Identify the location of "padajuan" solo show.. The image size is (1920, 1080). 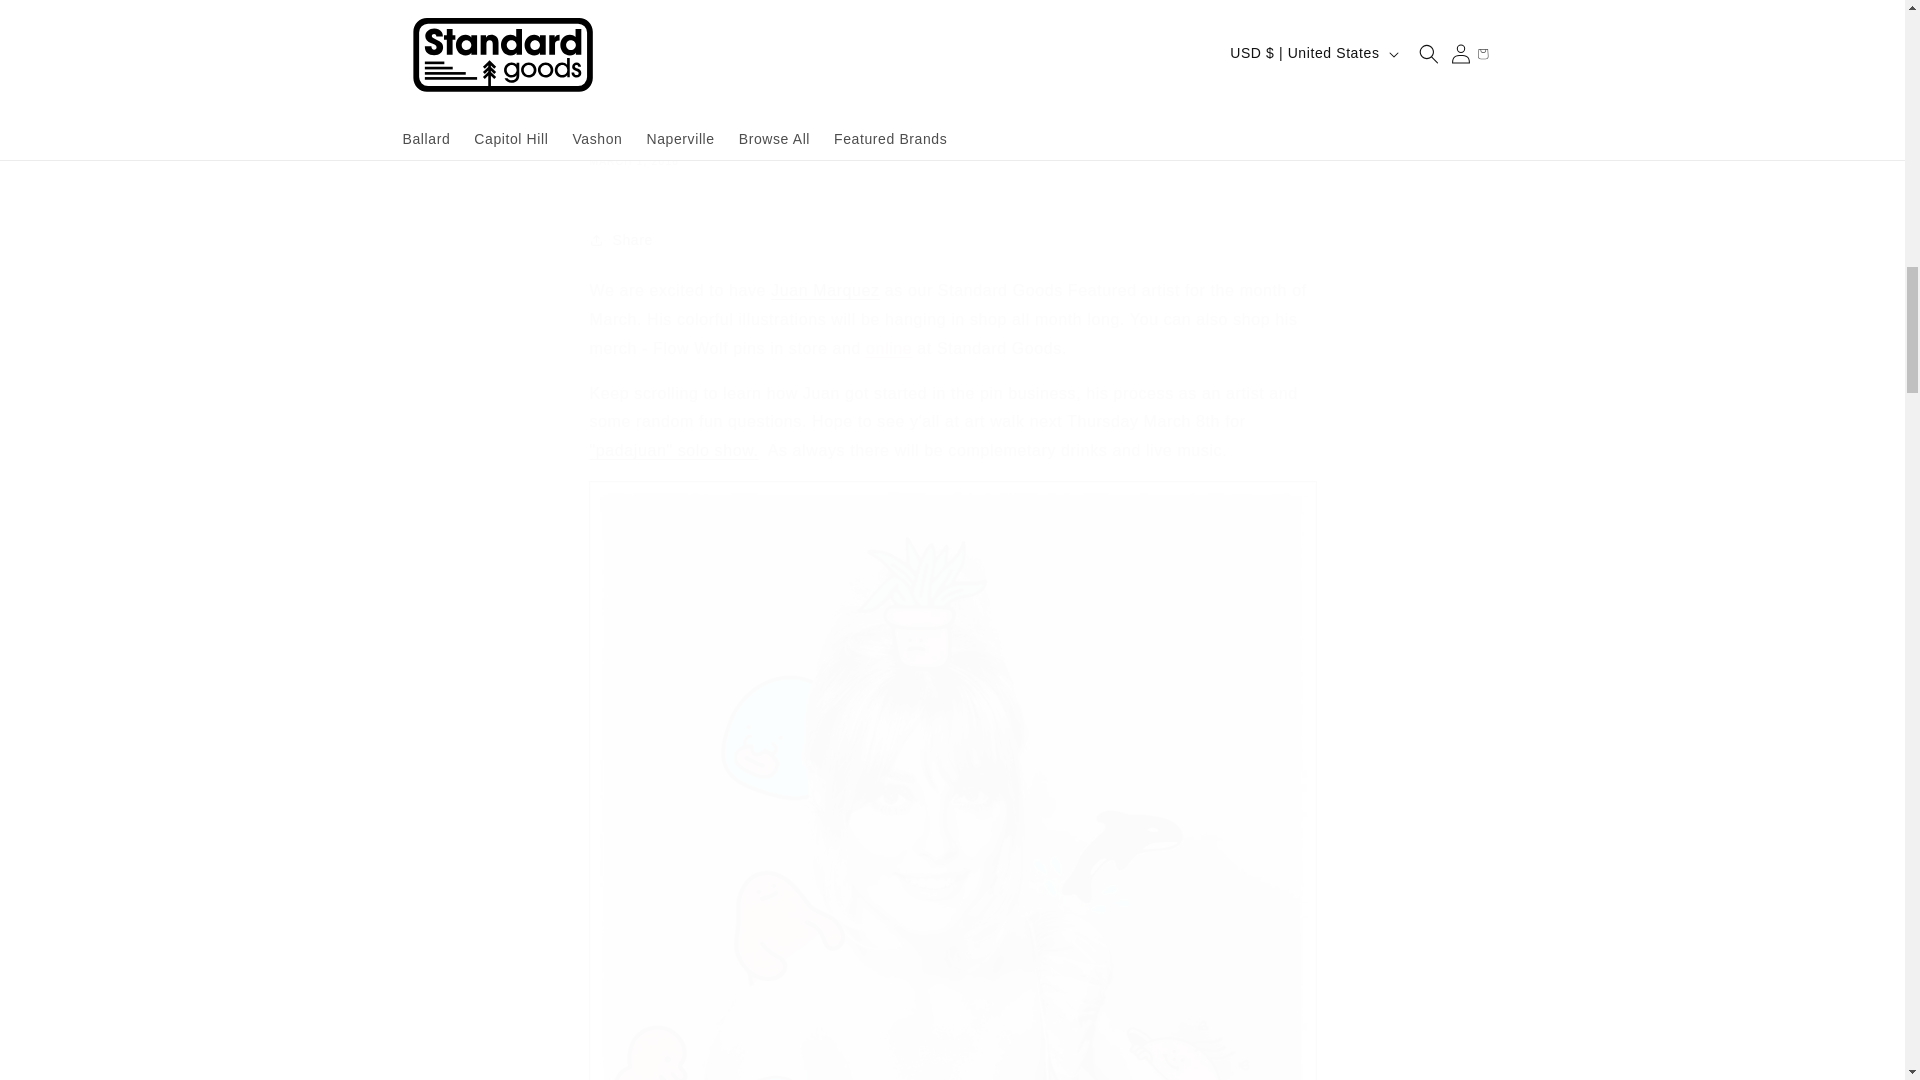
(674, 450).